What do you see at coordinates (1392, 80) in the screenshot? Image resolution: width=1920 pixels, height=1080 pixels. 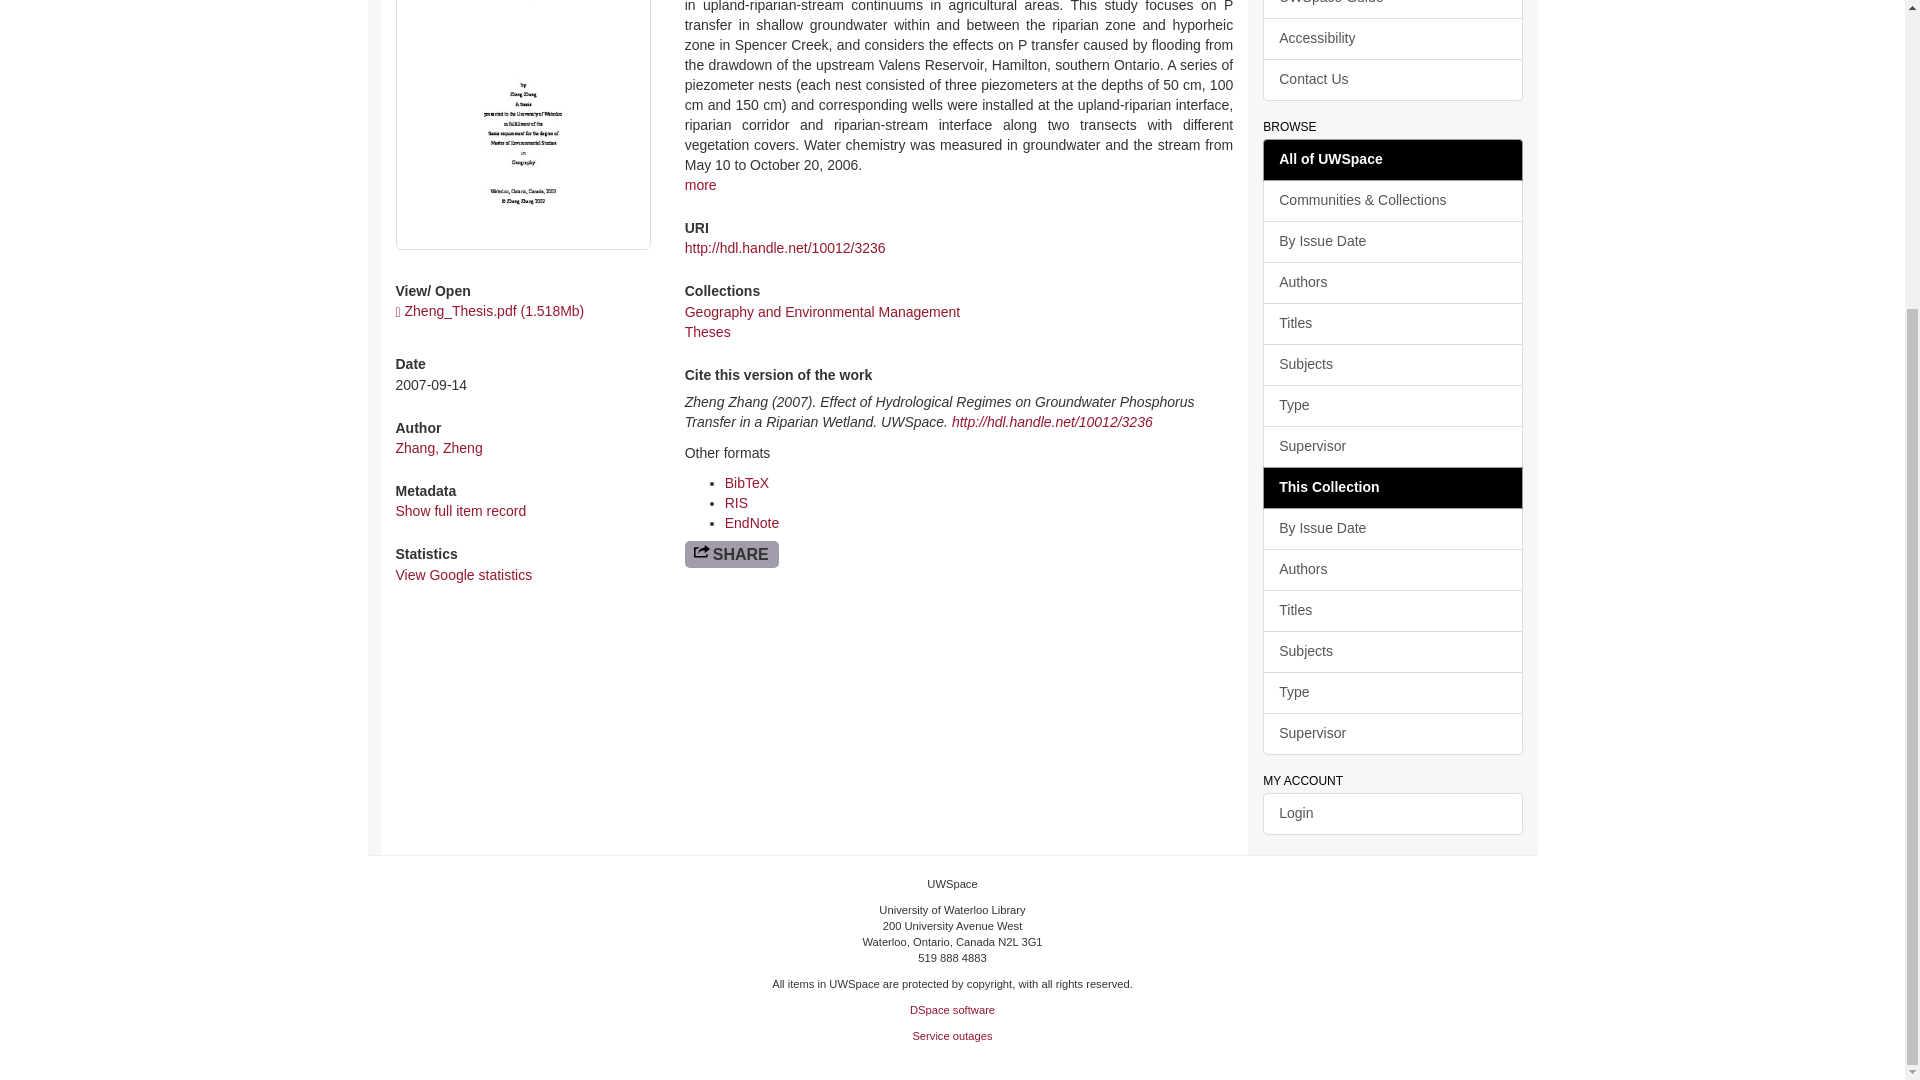 I see `Contact Us` at bounding box center [1392, 80].